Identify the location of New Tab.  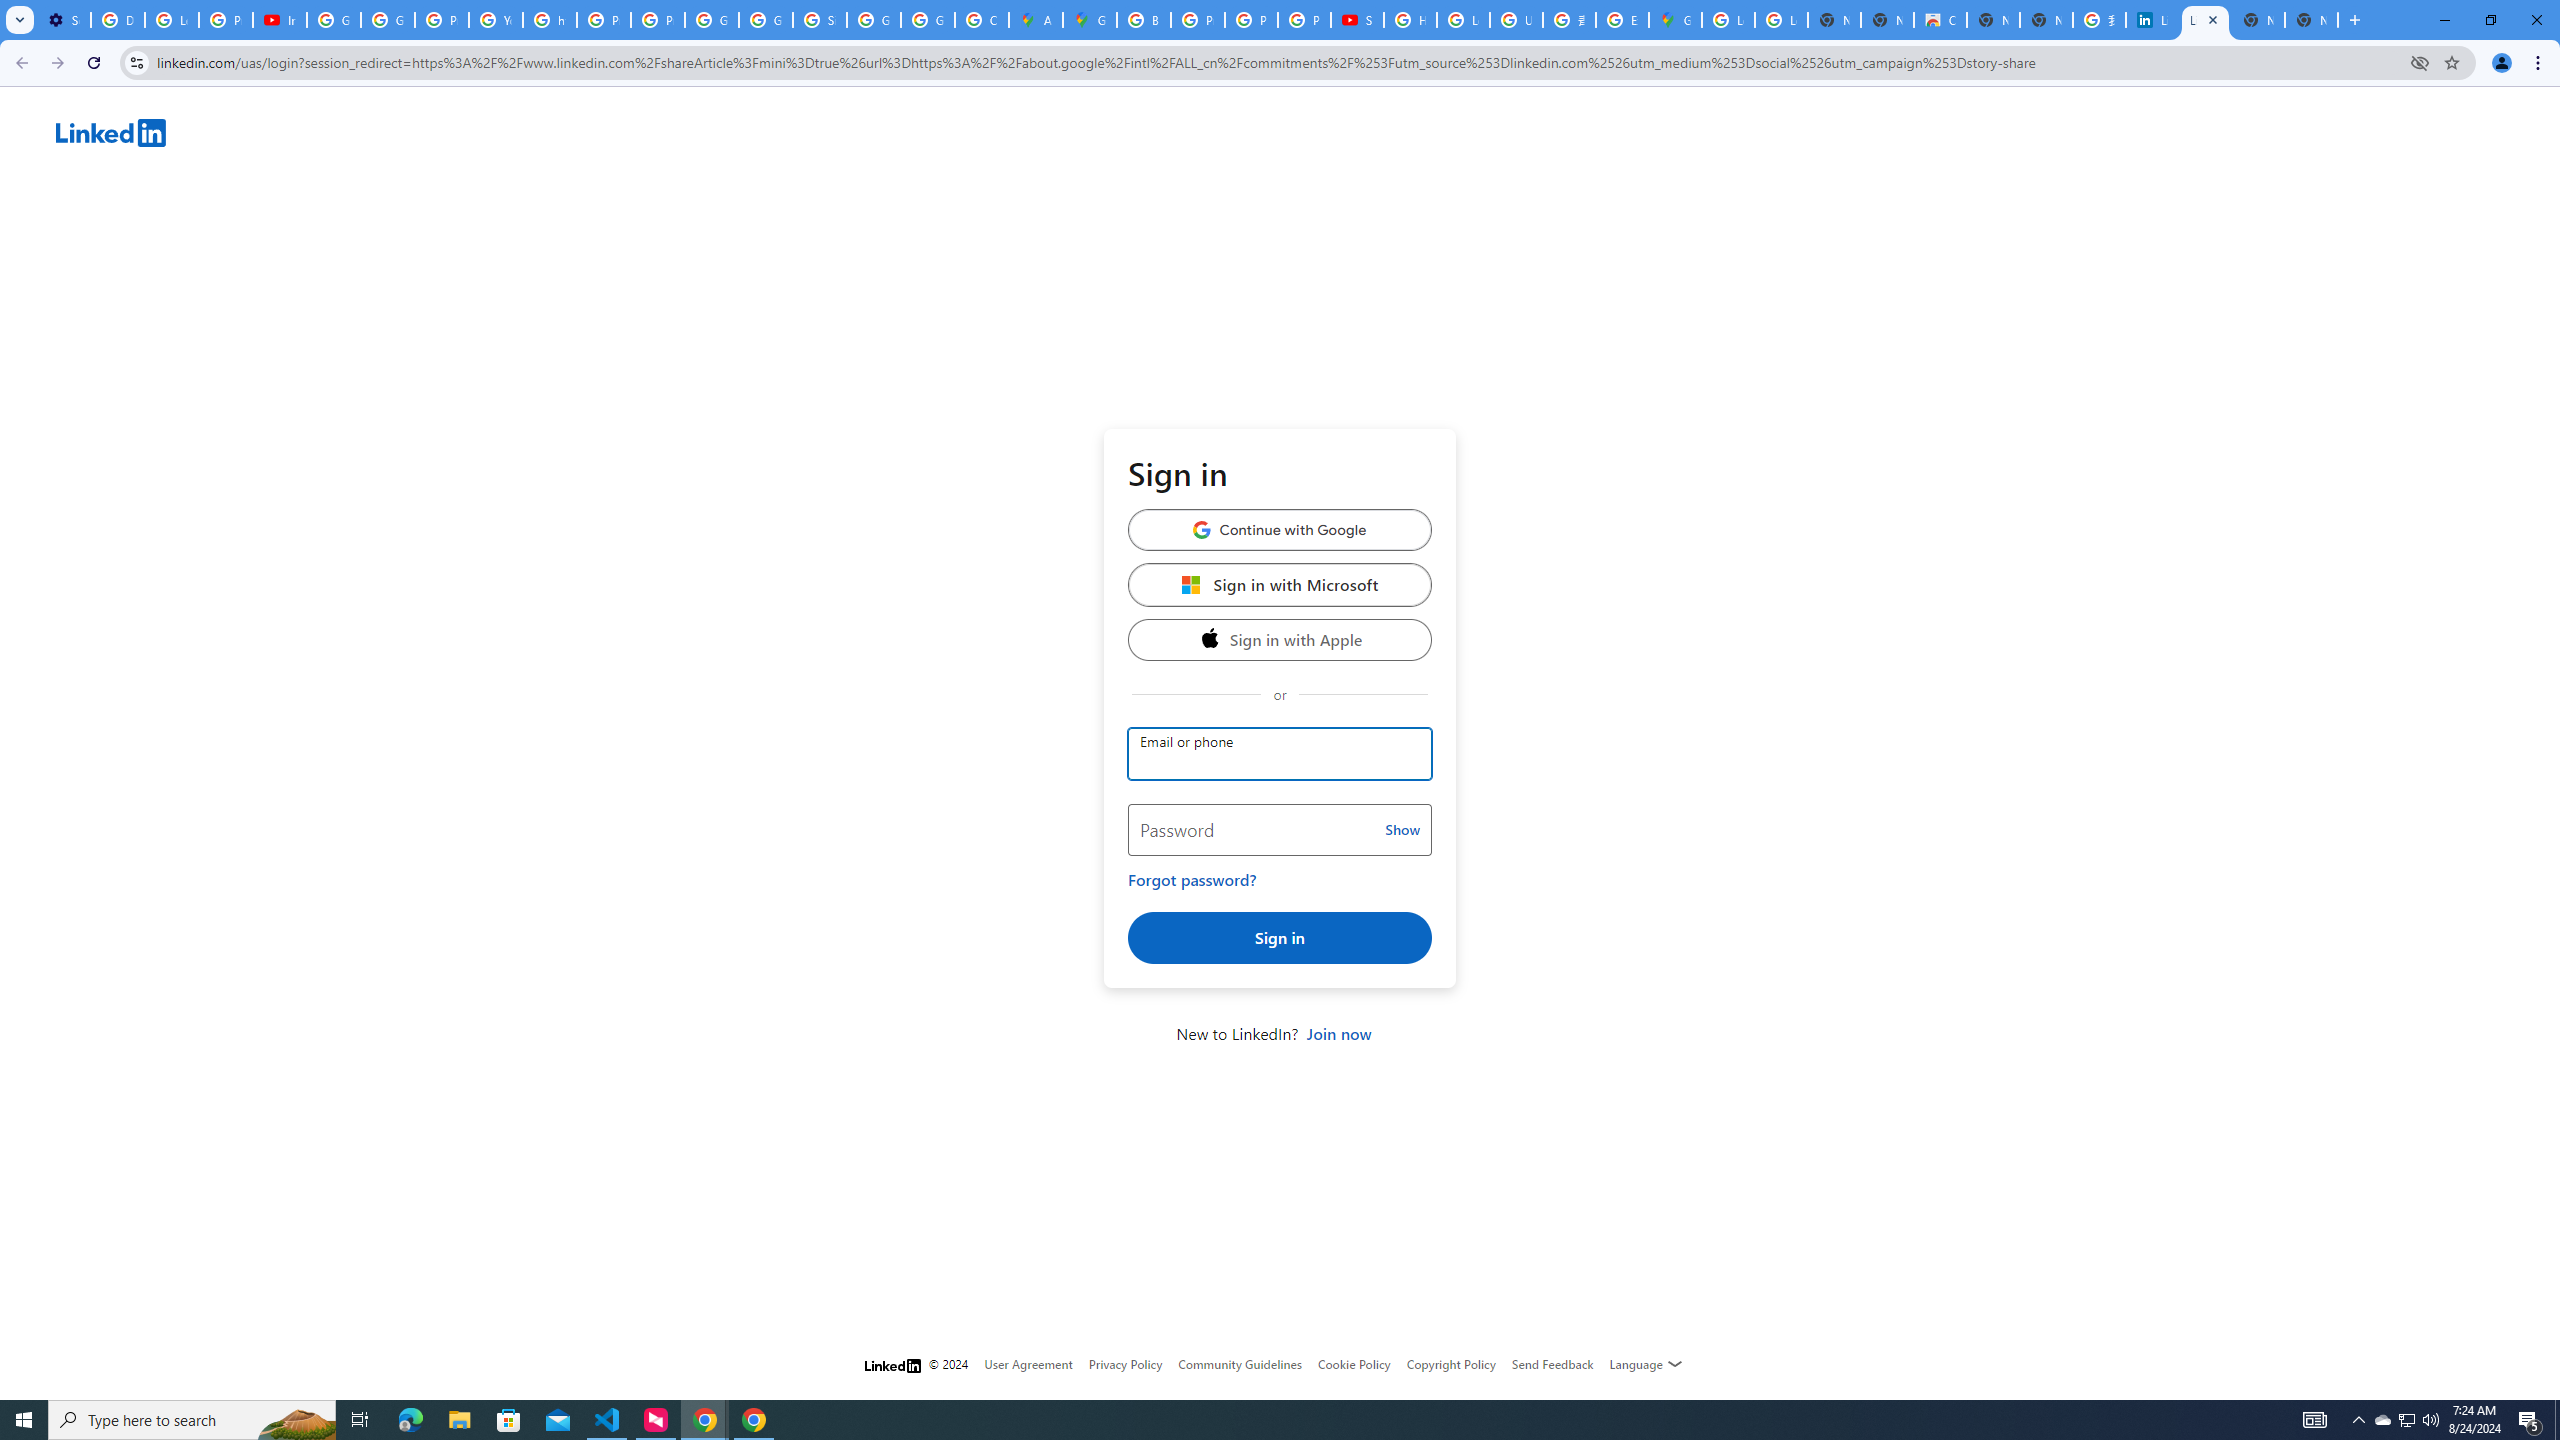
(2311, 20).